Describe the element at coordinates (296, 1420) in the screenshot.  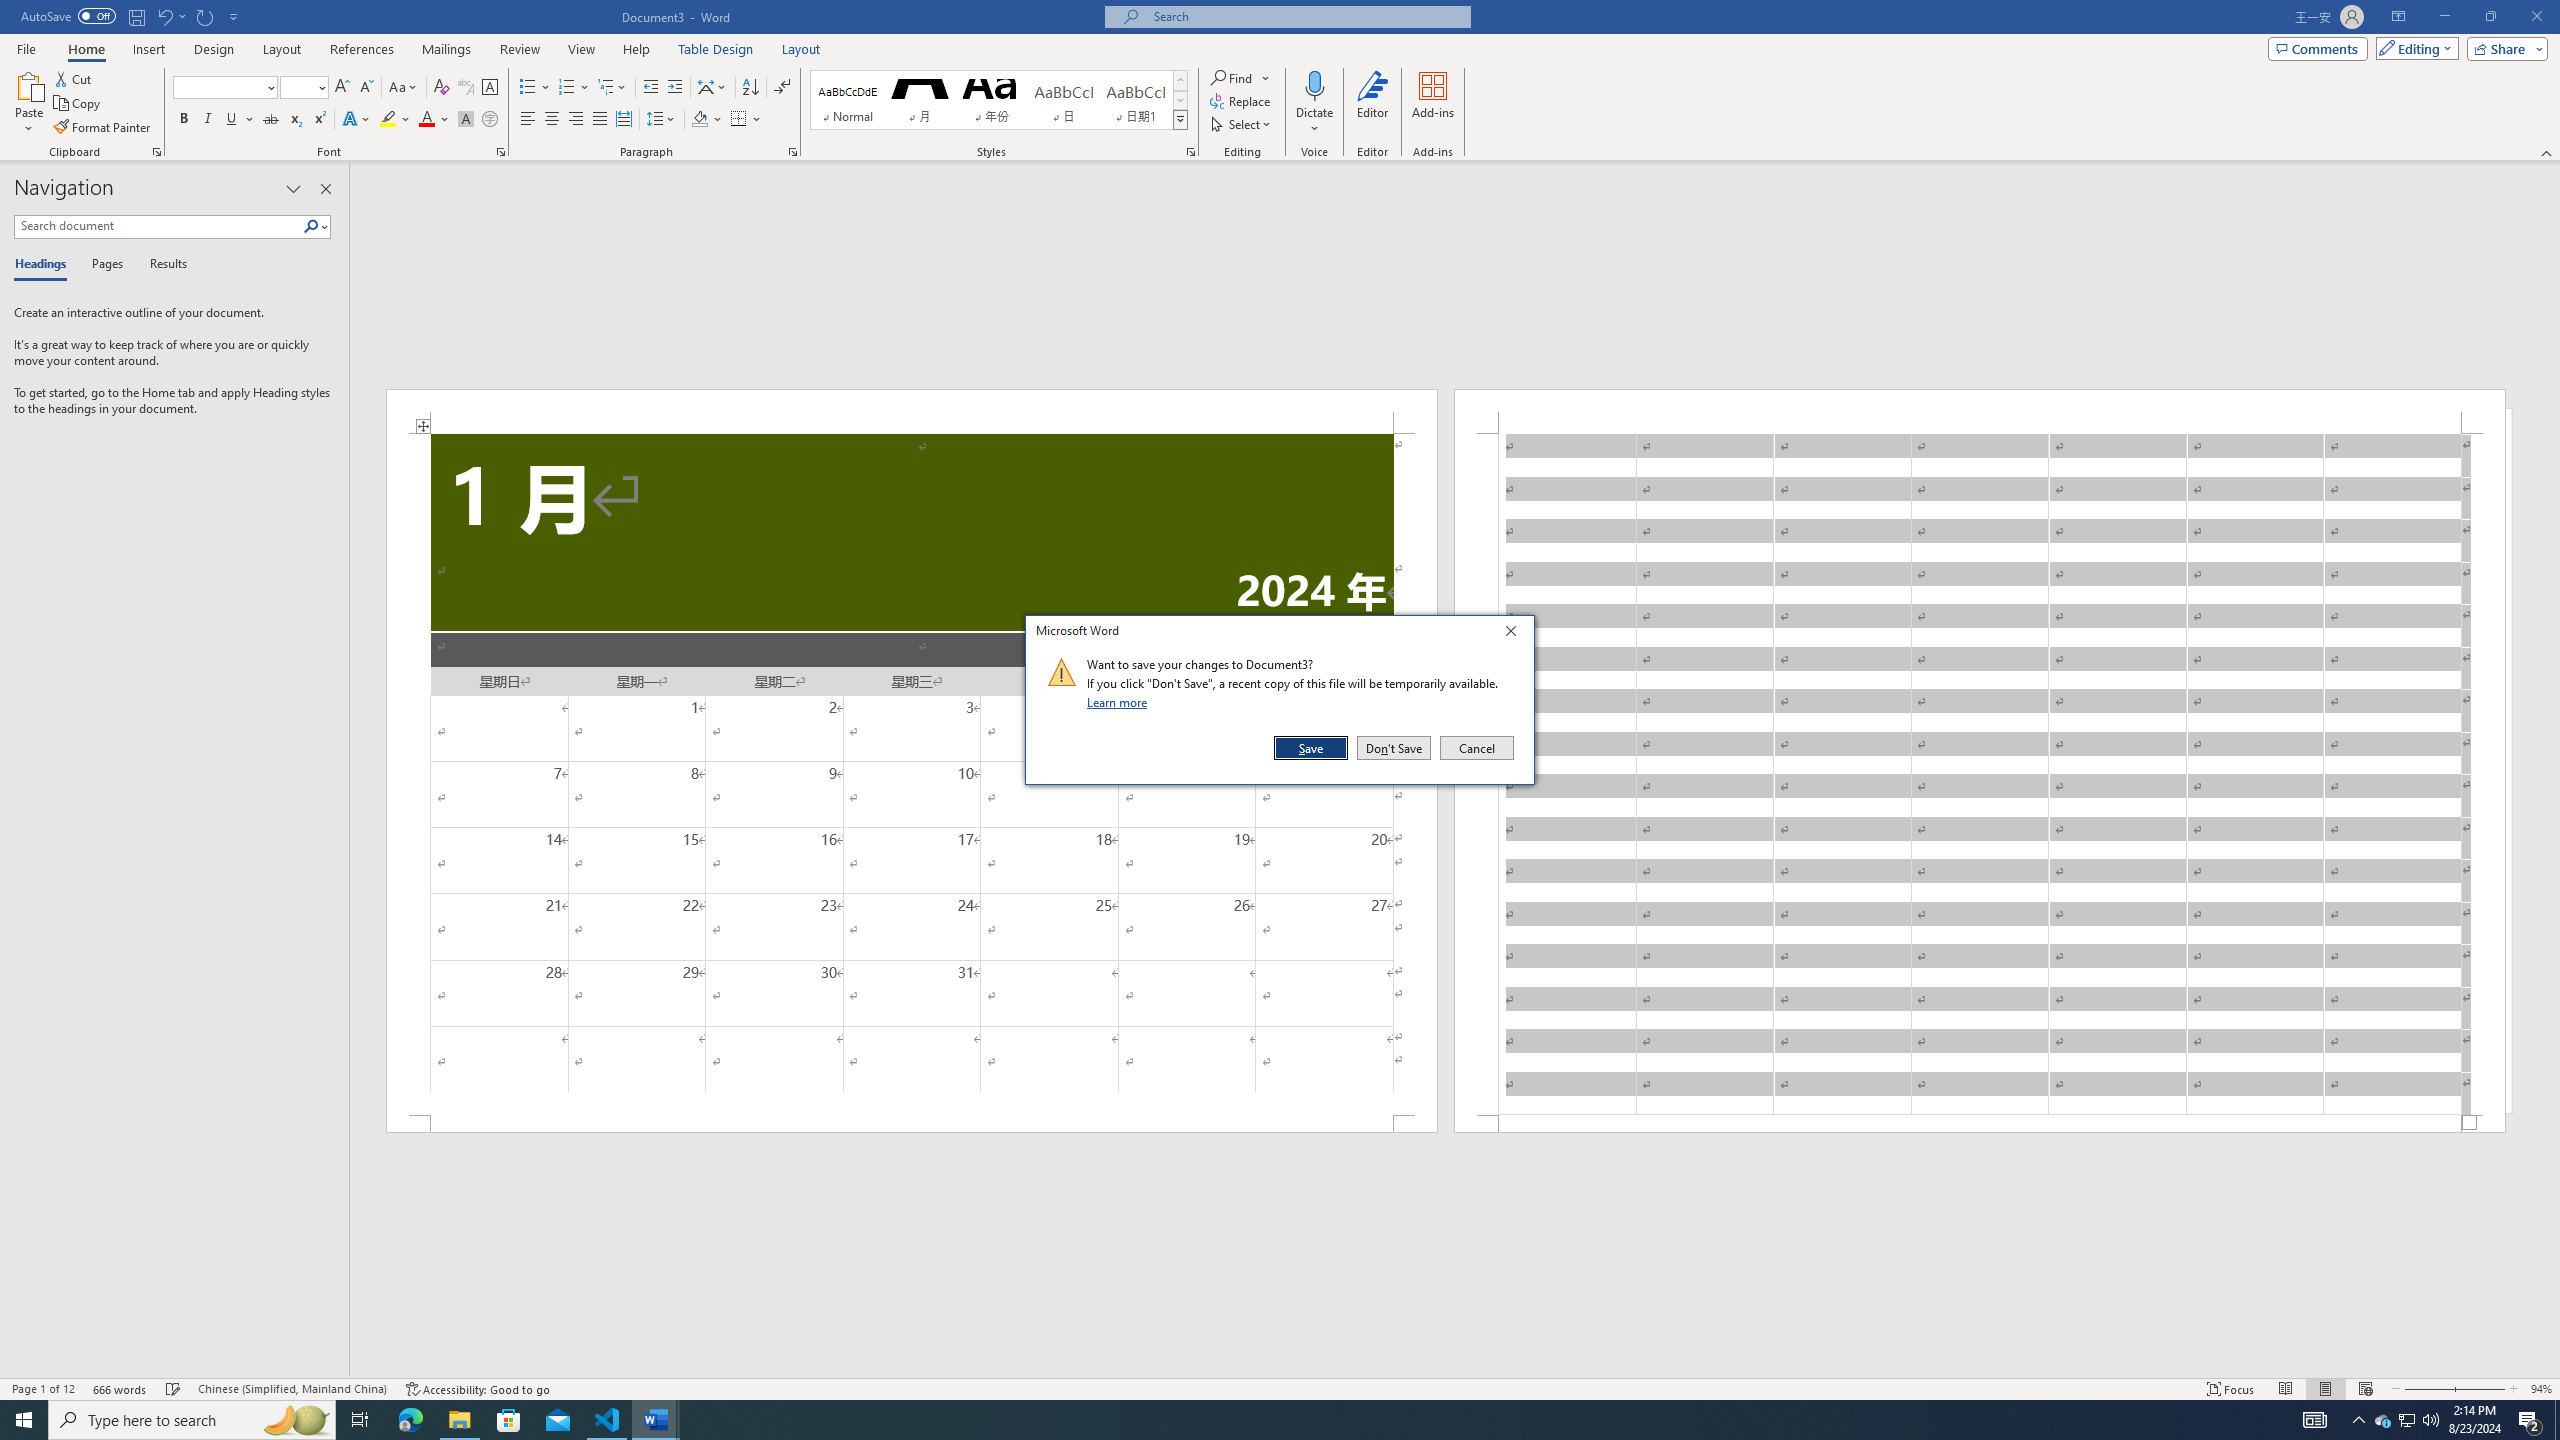
I see `Search highlights icon opens search home window` at that location.